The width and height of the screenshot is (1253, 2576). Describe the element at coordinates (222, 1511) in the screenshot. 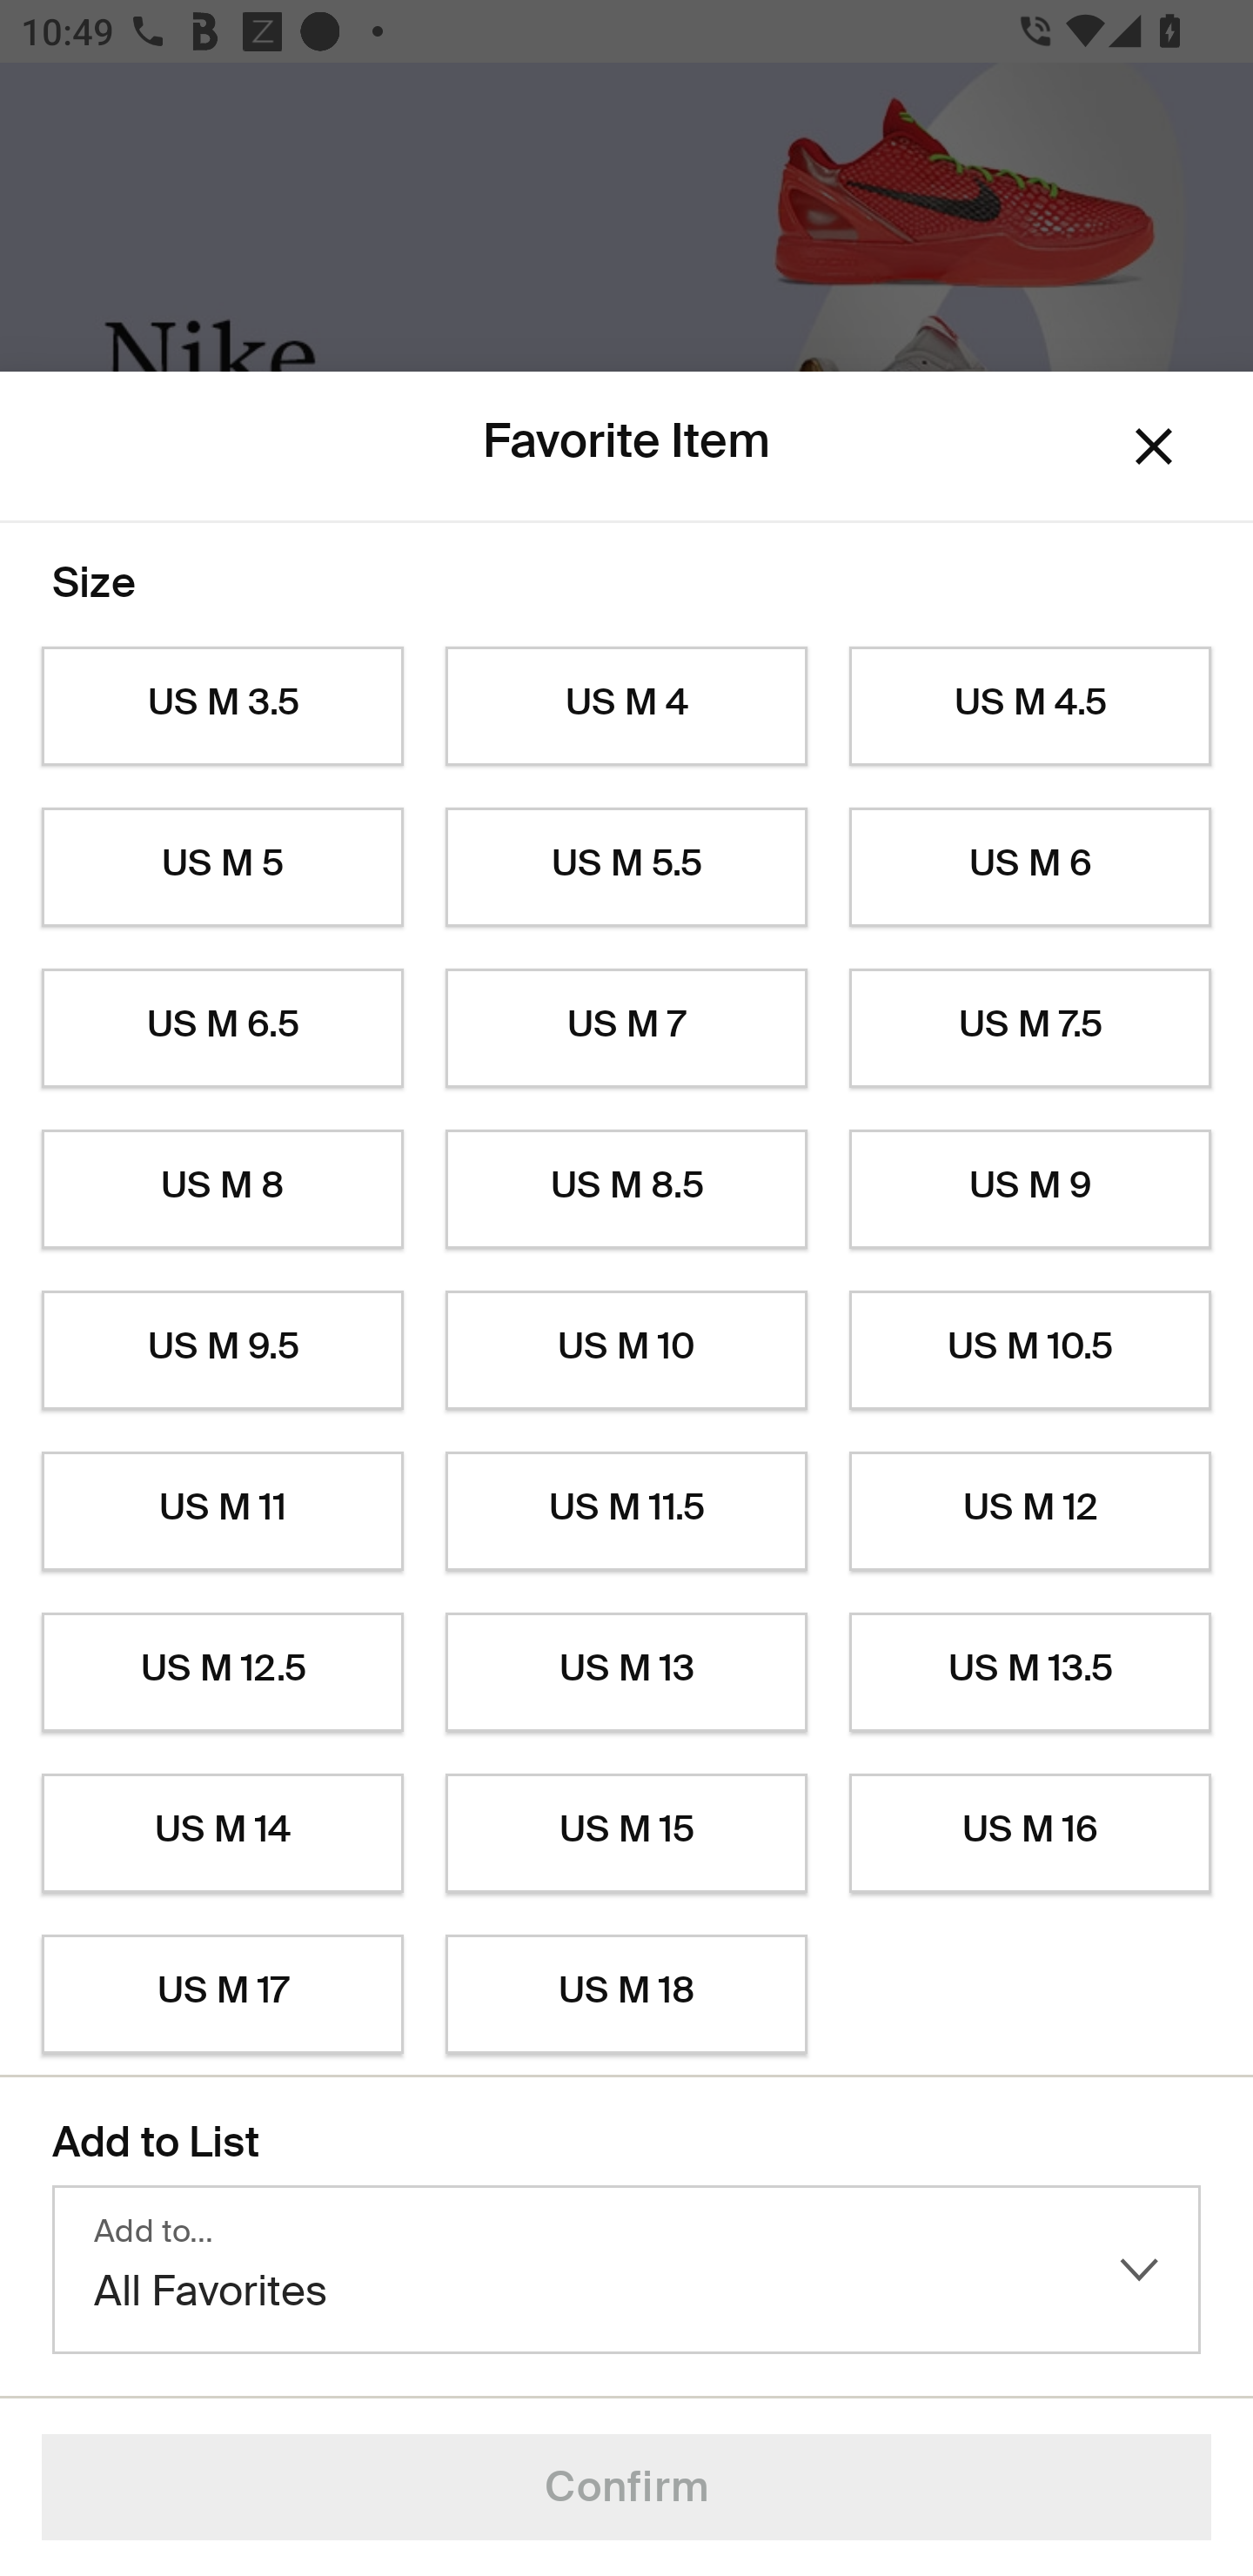

I see `US M 11` at that location.